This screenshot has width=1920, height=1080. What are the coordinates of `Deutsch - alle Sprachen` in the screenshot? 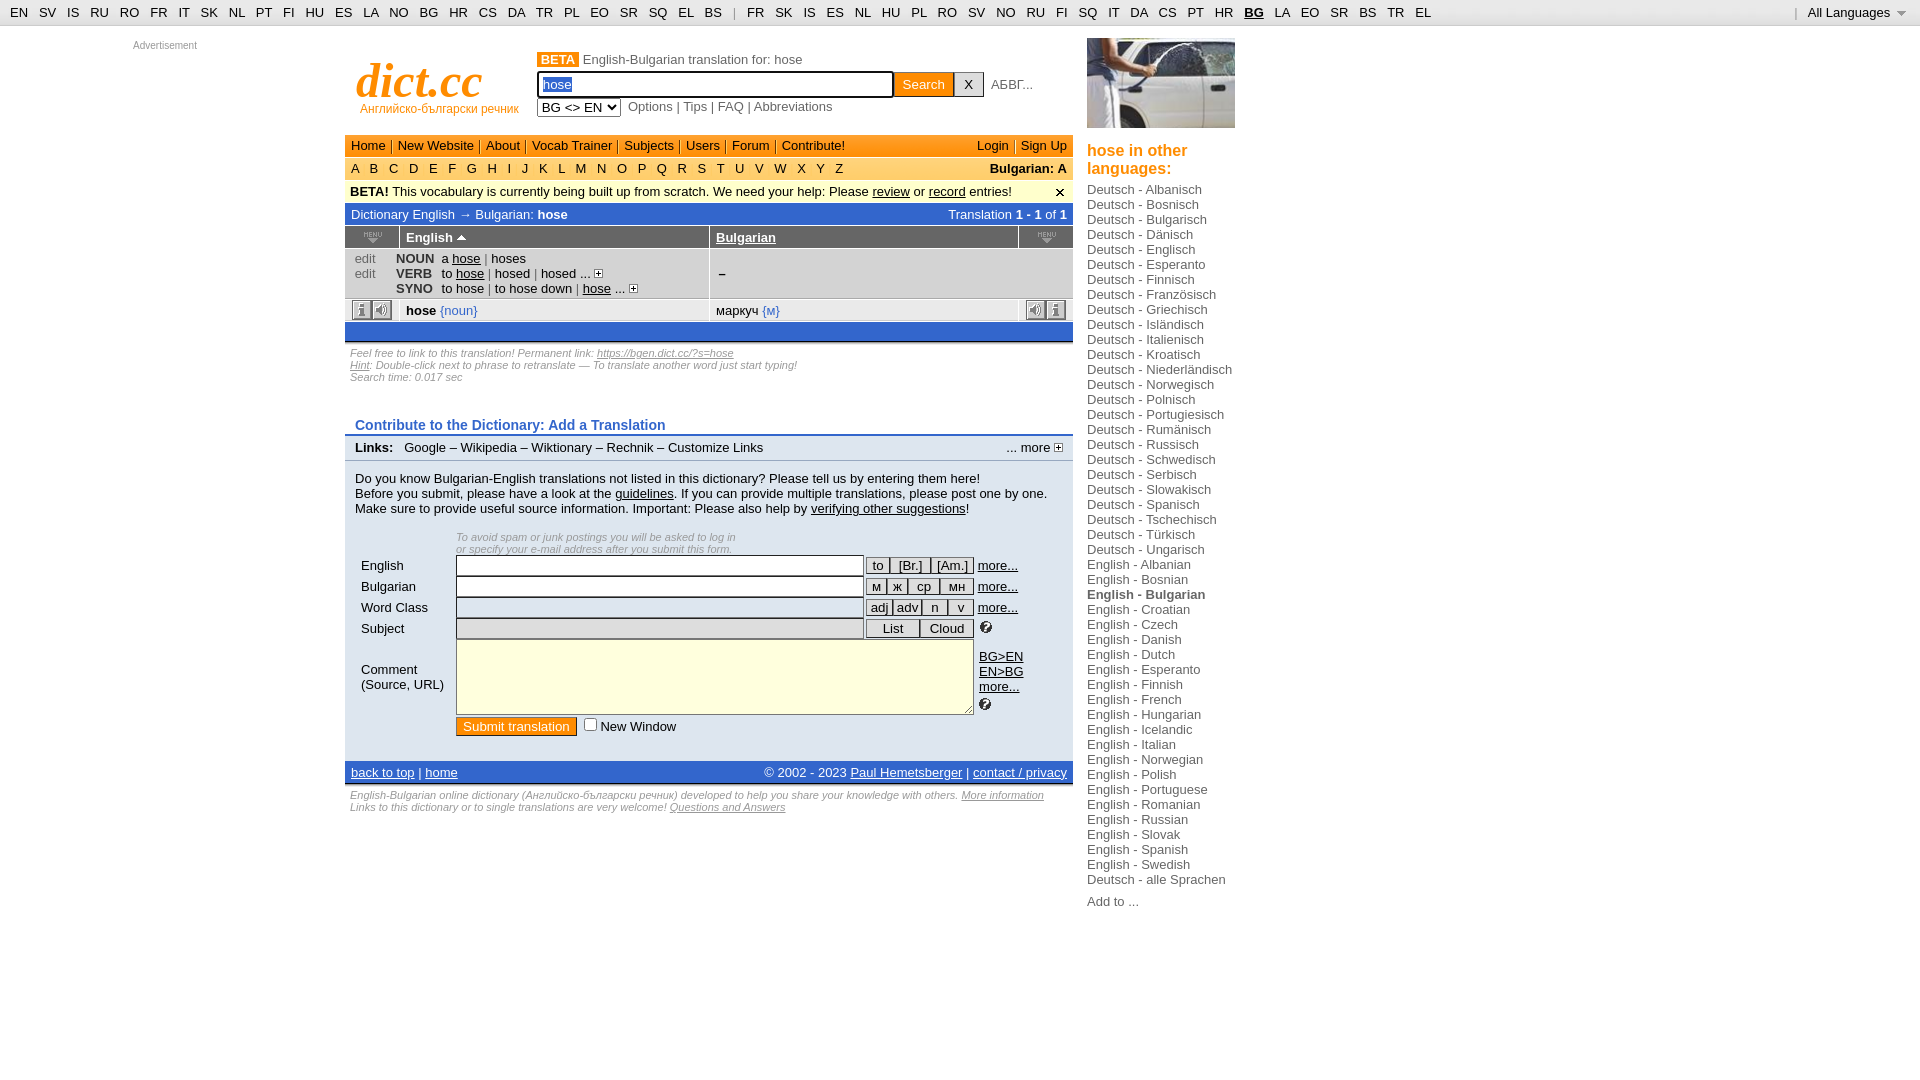 It's located at (1156, 880).